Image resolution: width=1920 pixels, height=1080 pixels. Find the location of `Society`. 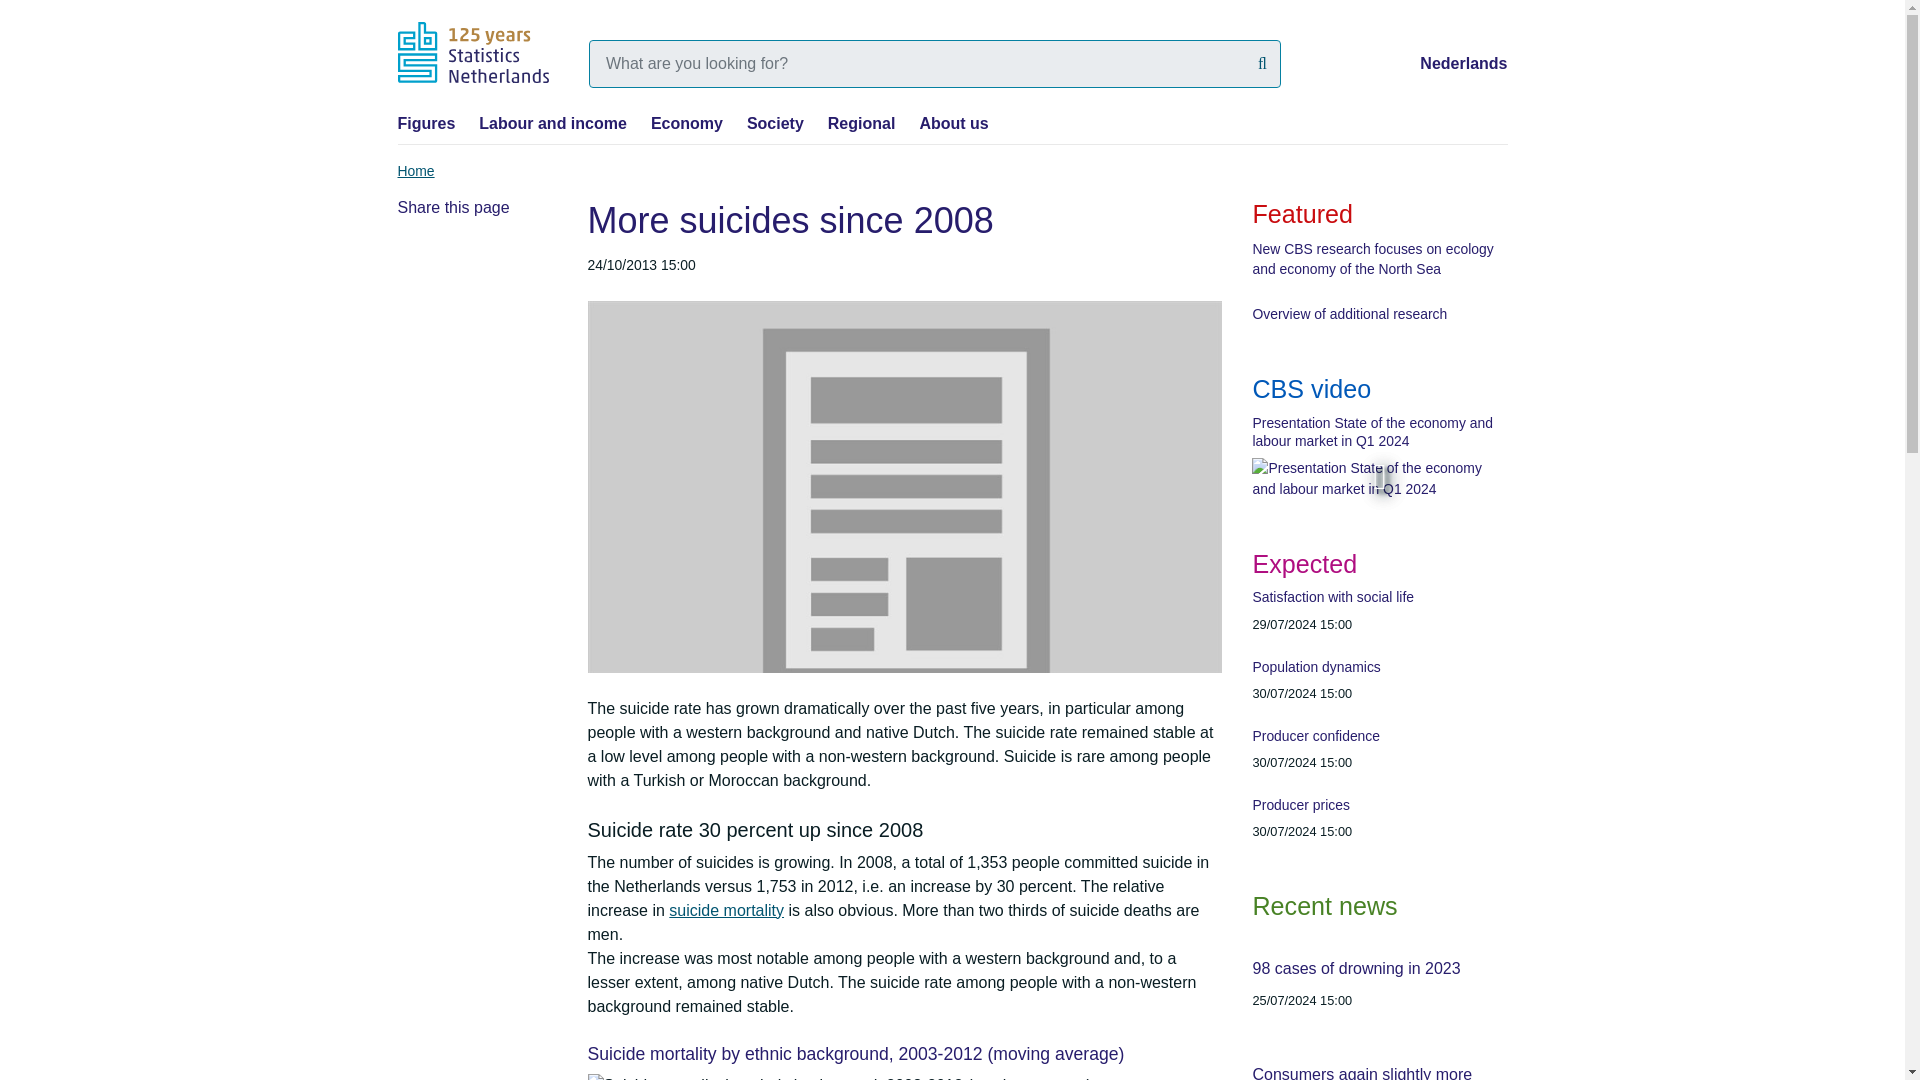

Society is located at coordinates (775, 122).